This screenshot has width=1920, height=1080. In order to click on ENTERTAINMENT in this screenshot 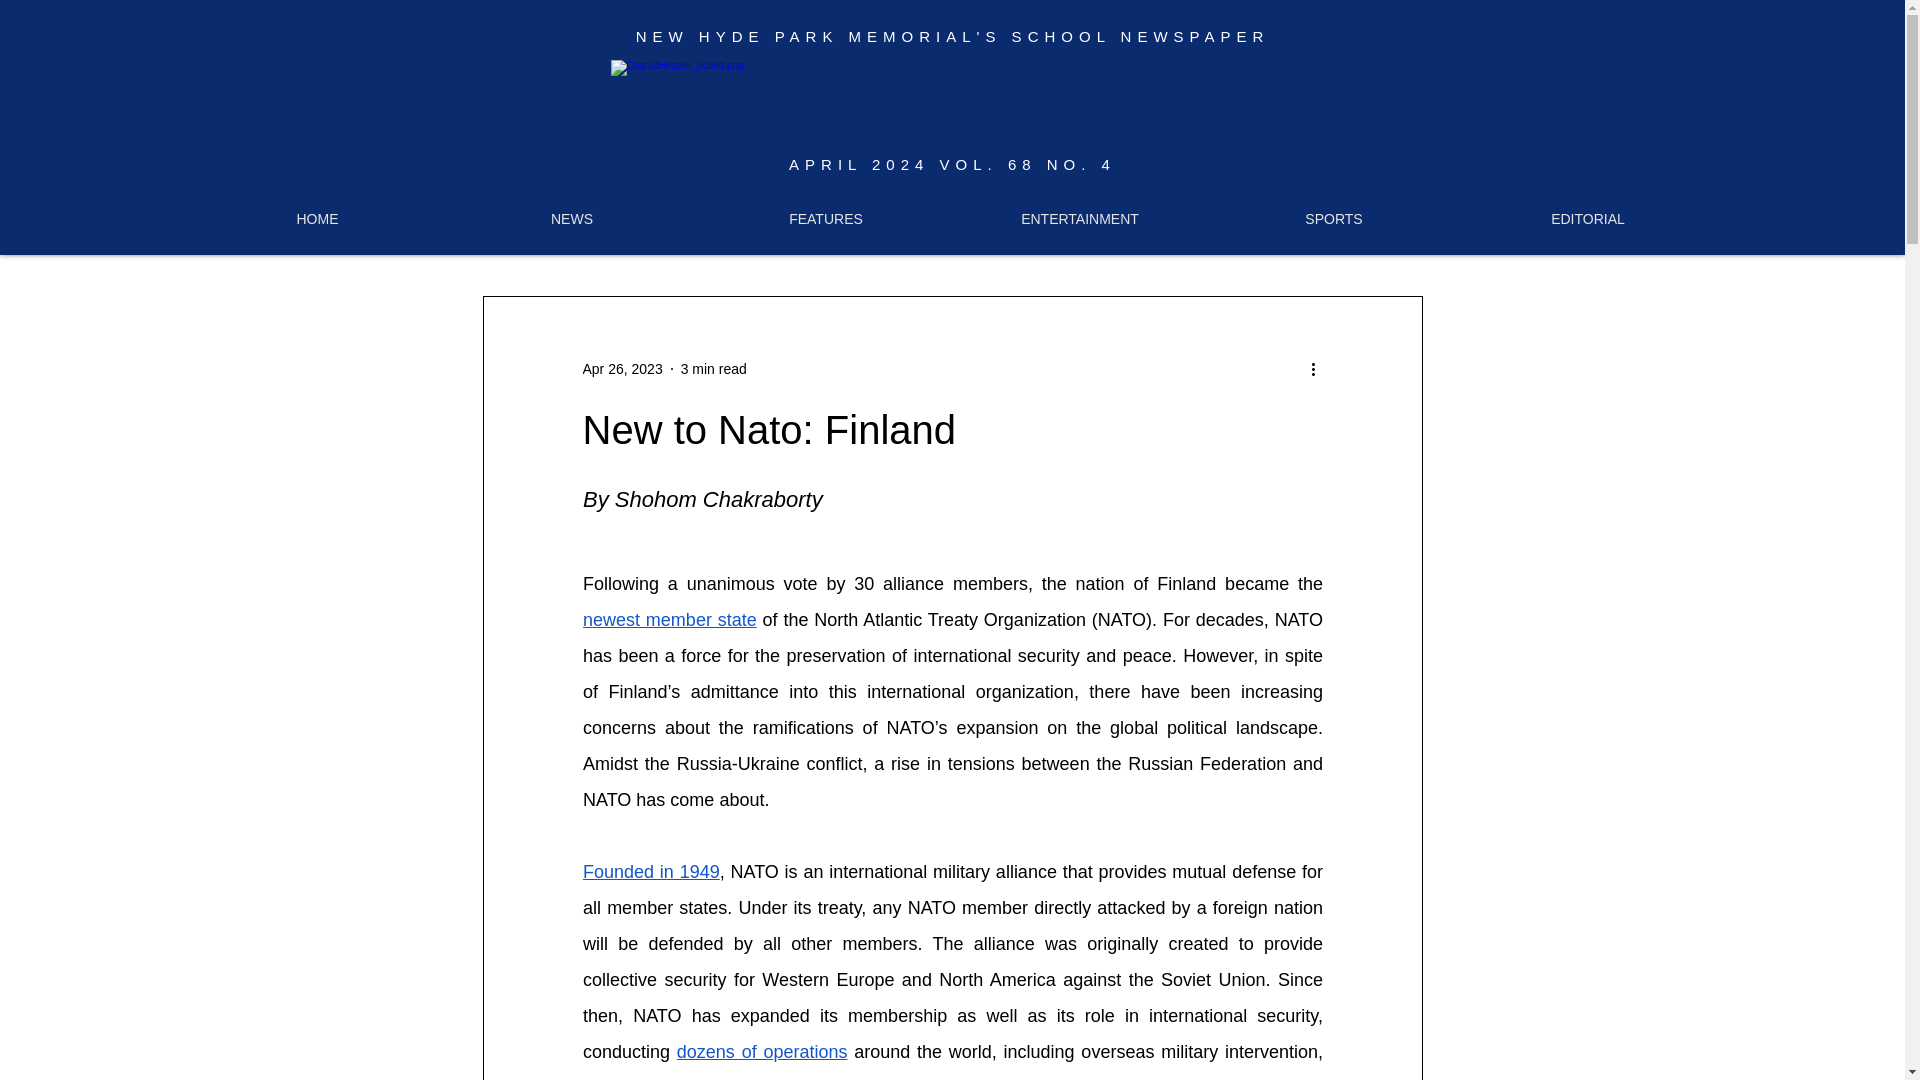, I will do `click(1080, 218)`.